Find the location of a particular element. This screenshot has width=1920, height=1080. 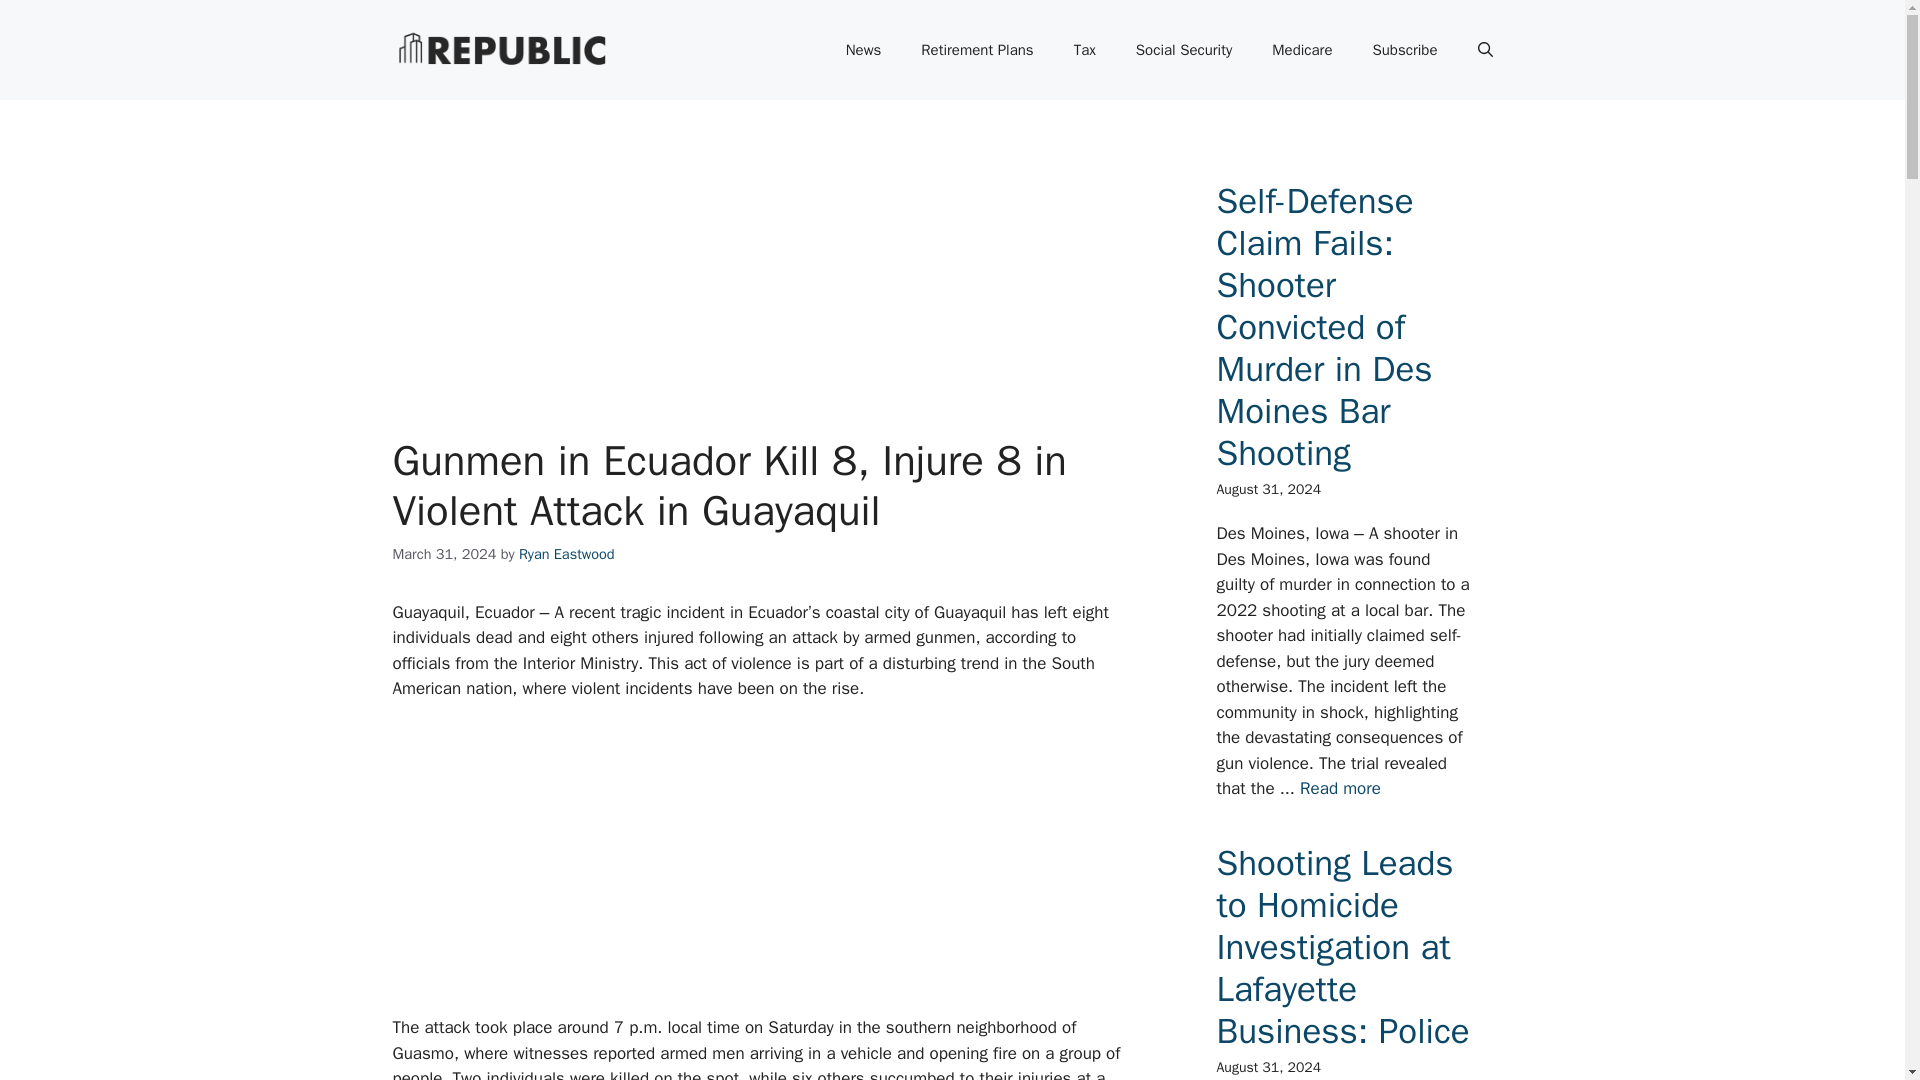

Read more is located at coordinates (1340, 788).